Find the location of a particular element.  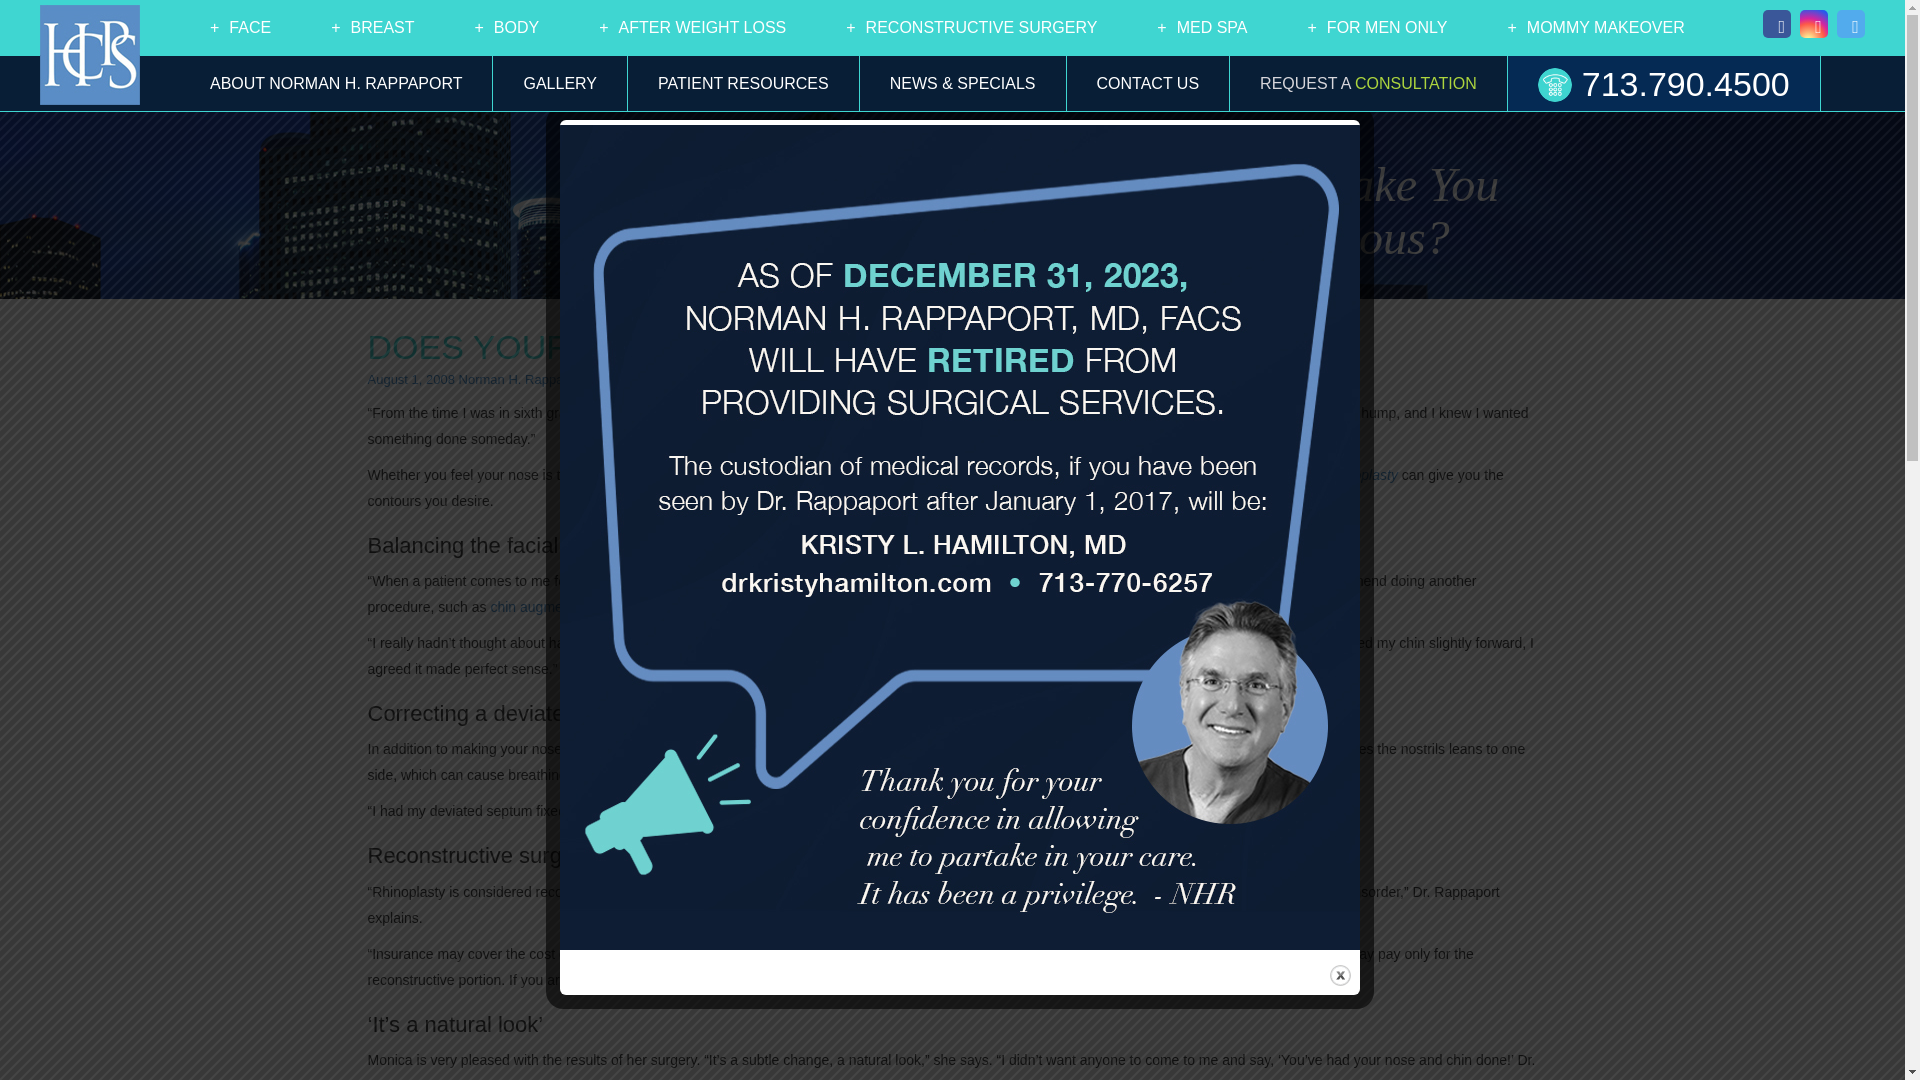

Houston Center for Plastic Surgery is located at coordinates (90, 54).